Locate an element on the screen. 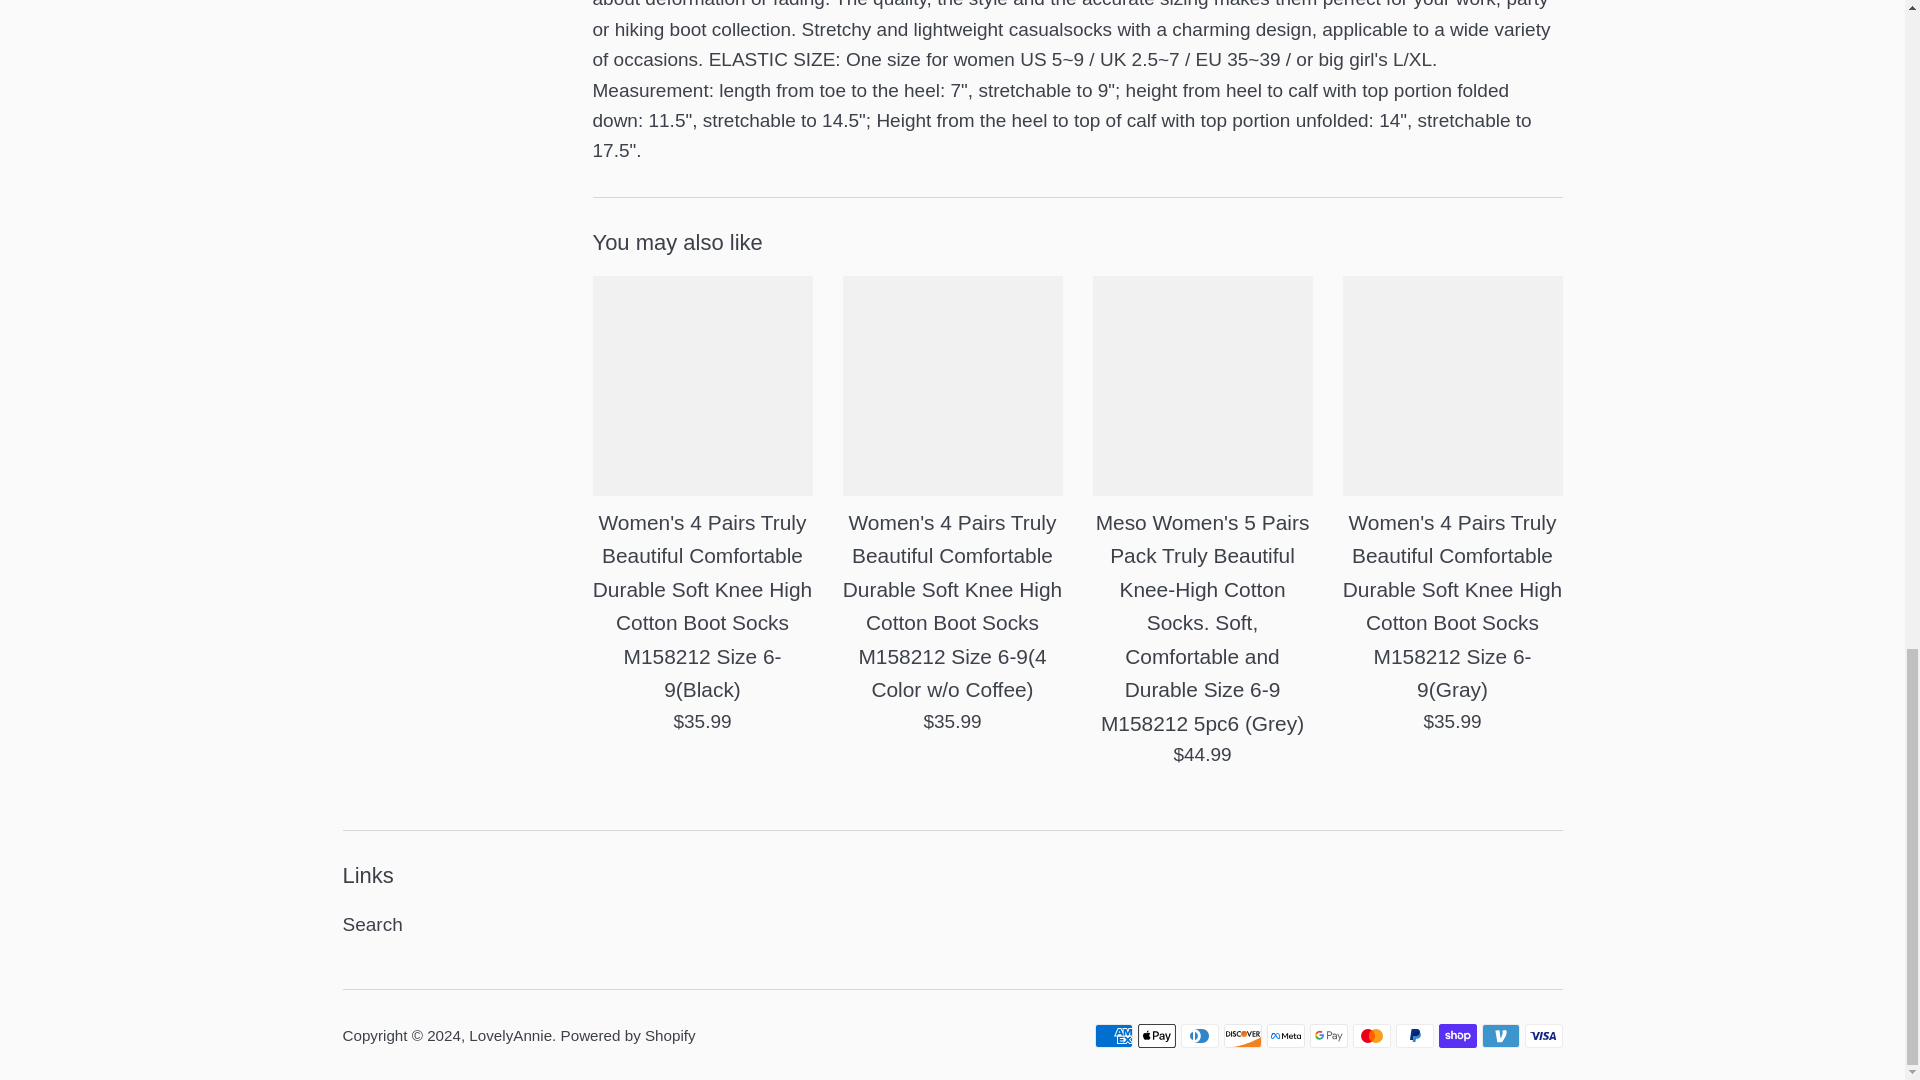  Venmo is located at coordinates (1501, 1035).